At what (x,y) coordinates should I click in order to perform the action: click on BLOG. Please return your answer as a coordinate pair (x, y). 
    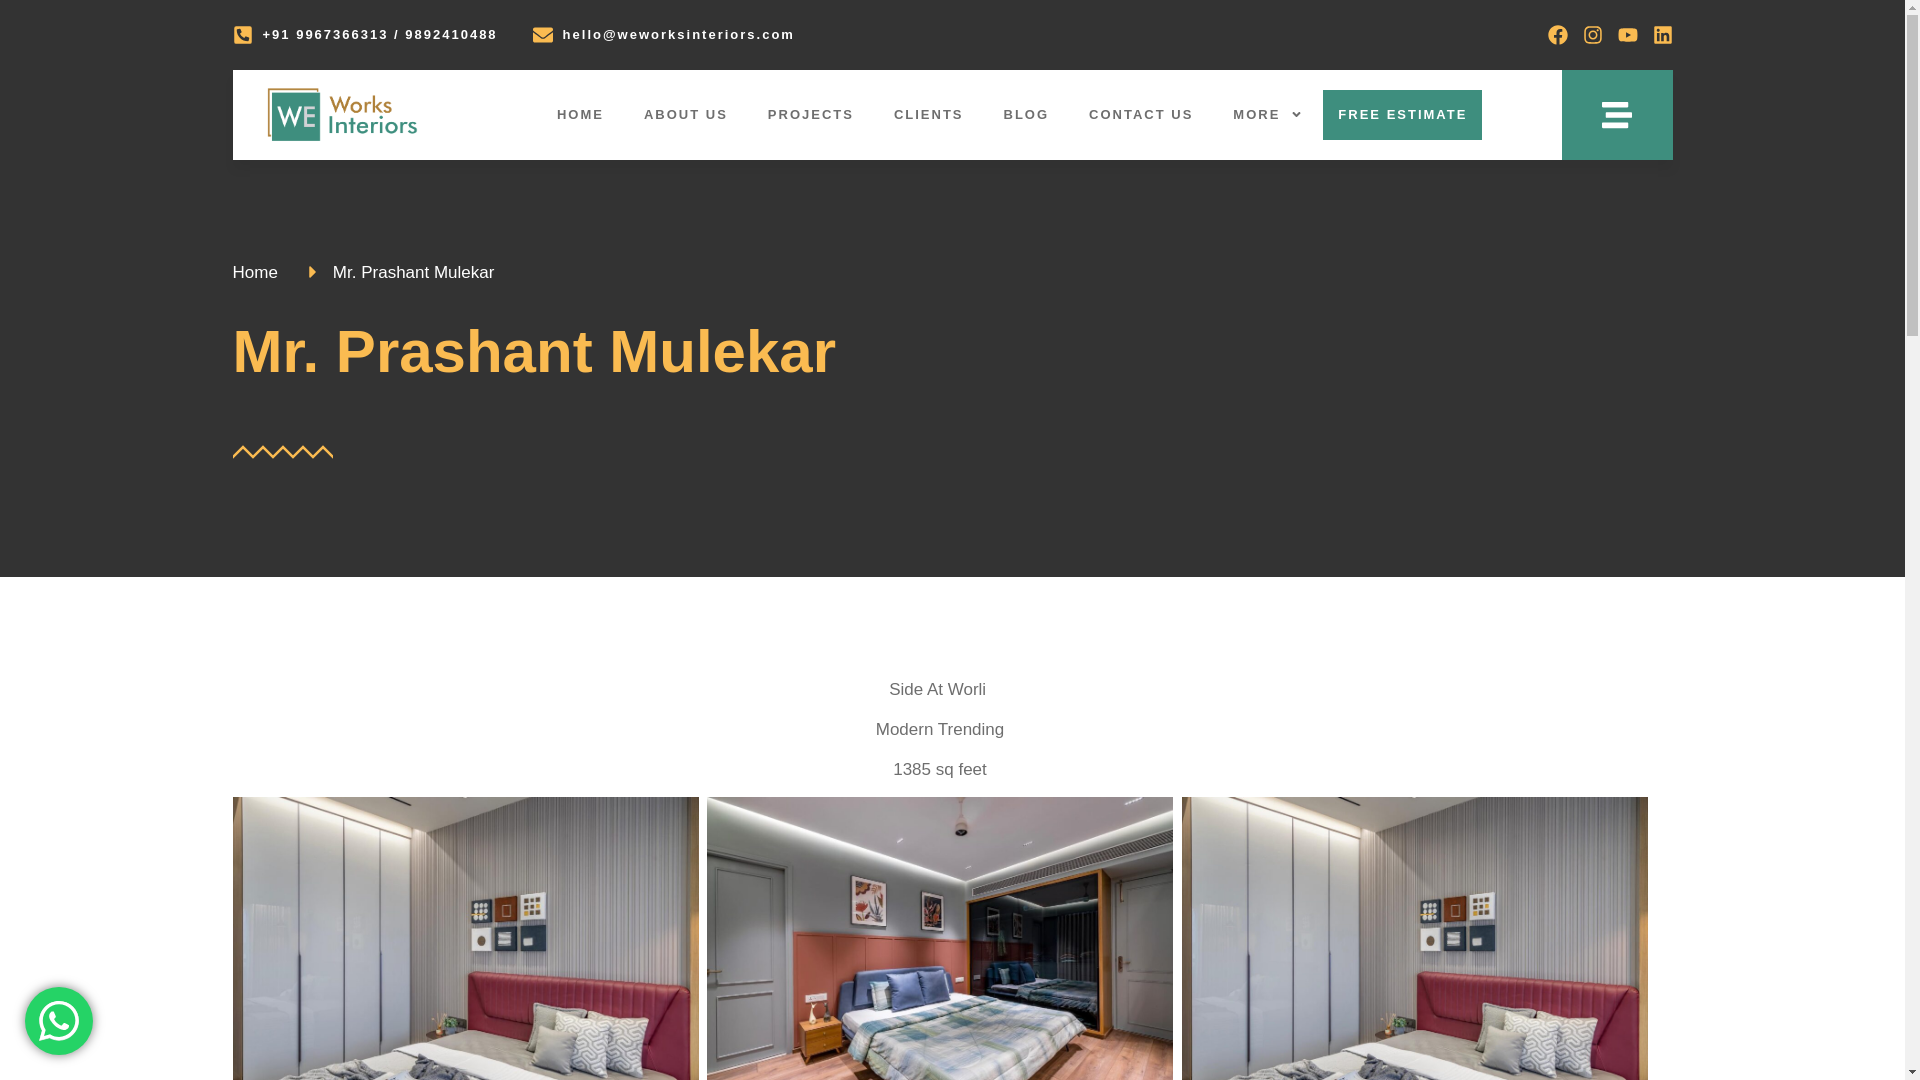
    Looking at the image, I should click on (1026, 114).